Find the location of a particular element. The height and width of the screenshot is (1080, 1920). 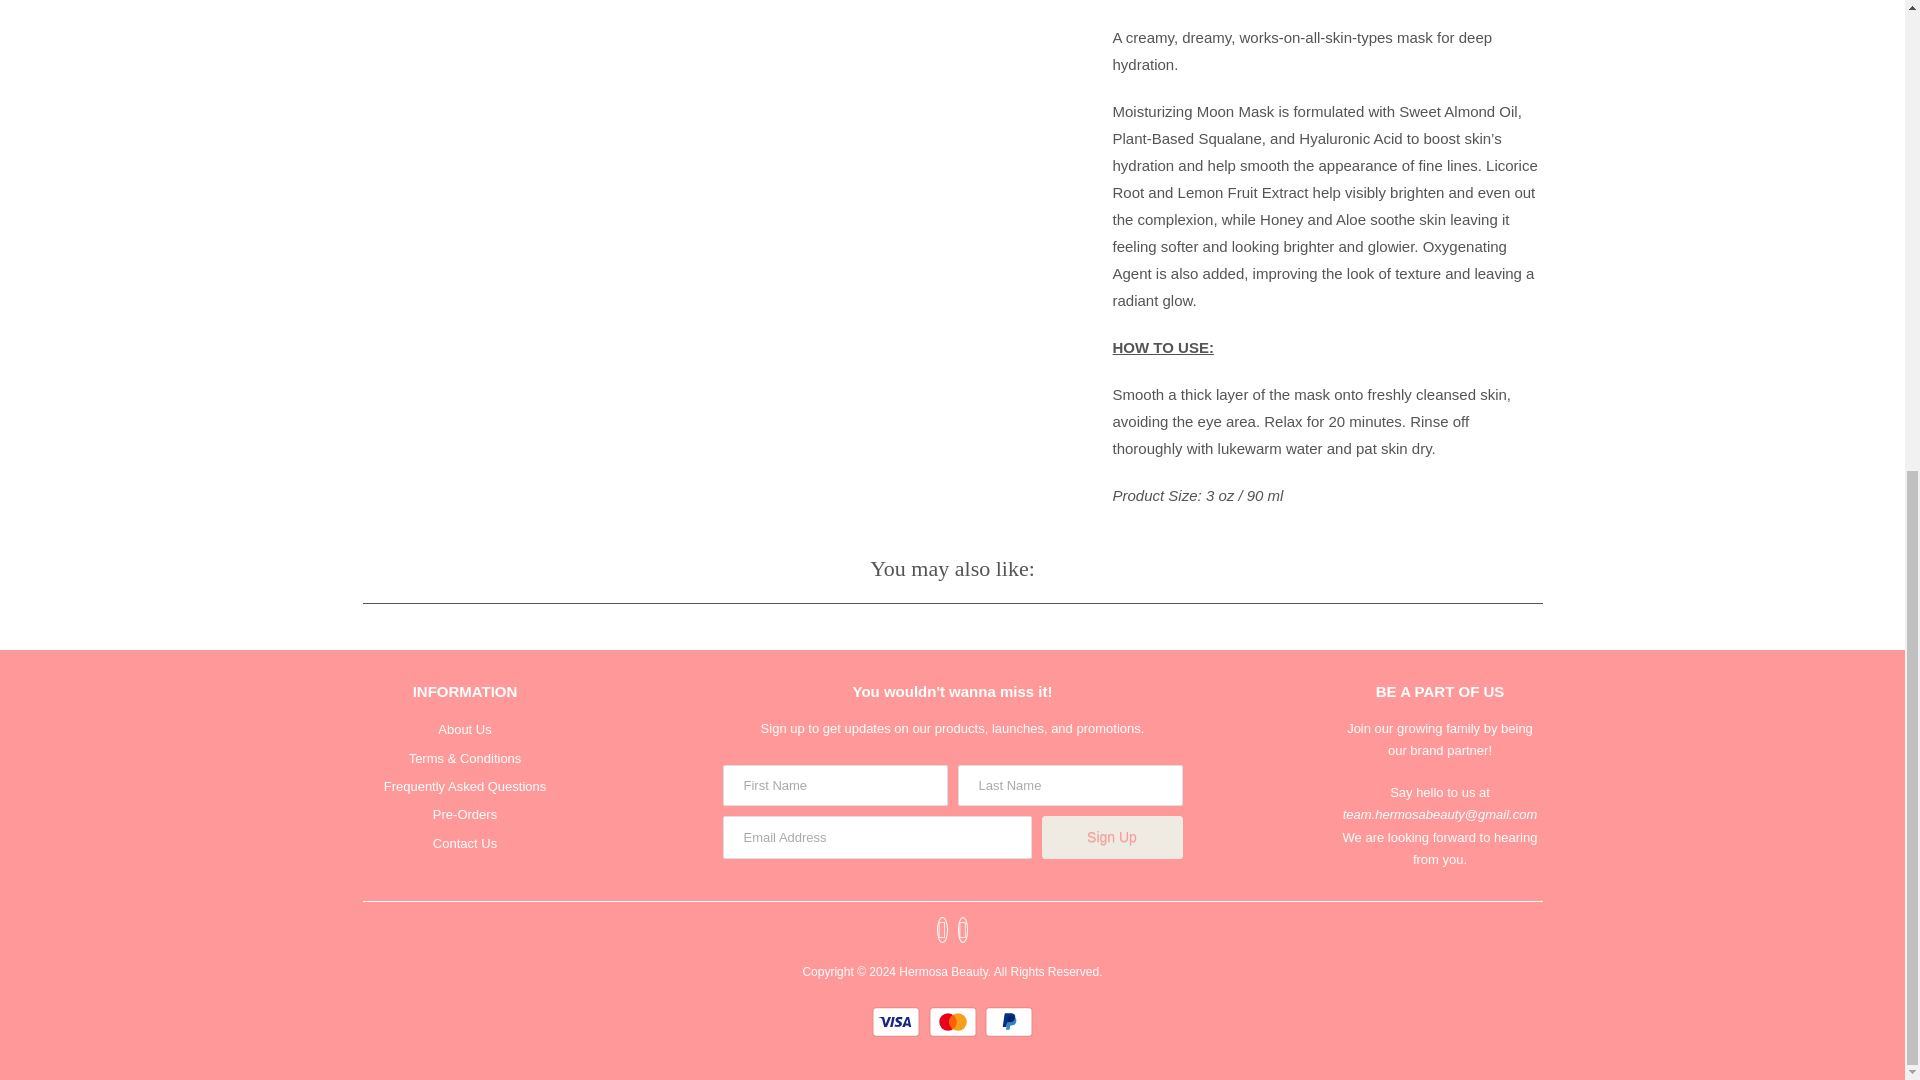

Sign Up is located at coordinates (1112, 837).